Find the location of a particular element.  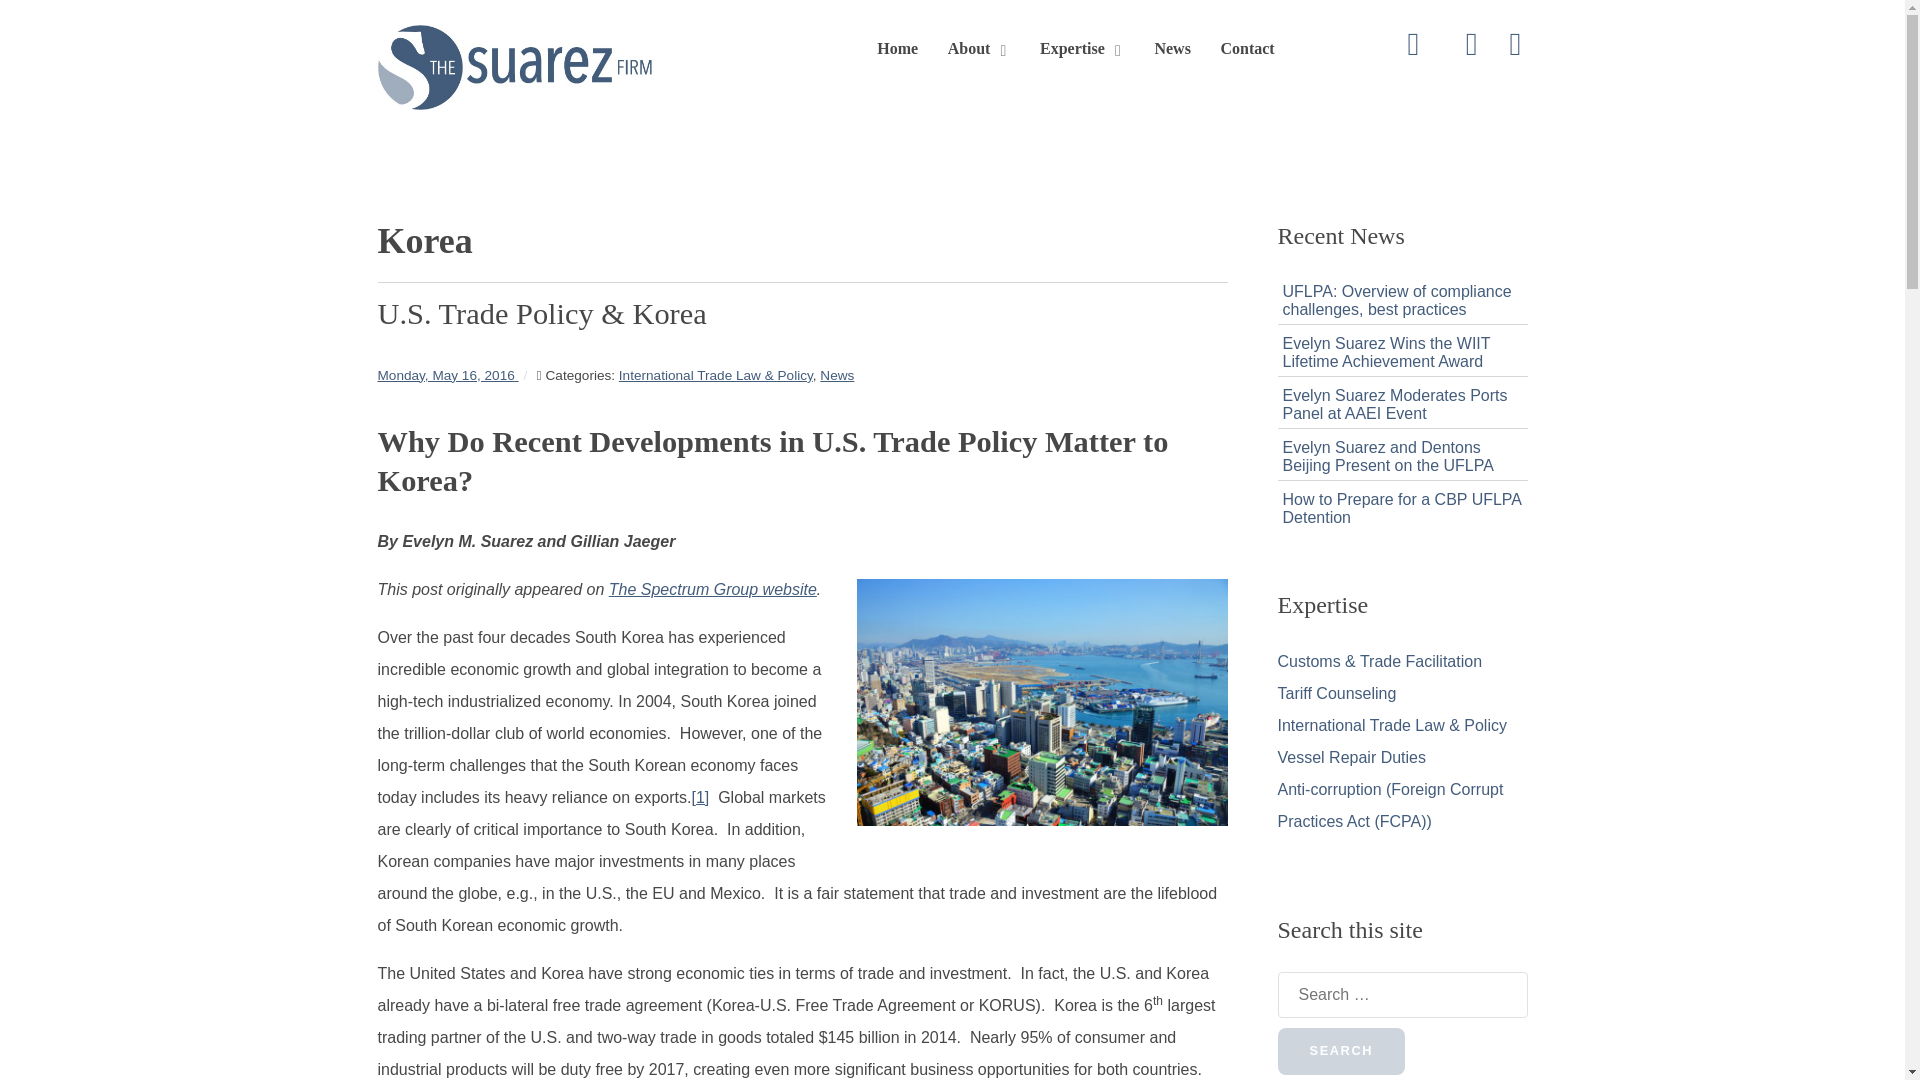

Follow the Suarez Firm on Twitter is located at coordinates (1414, 48).